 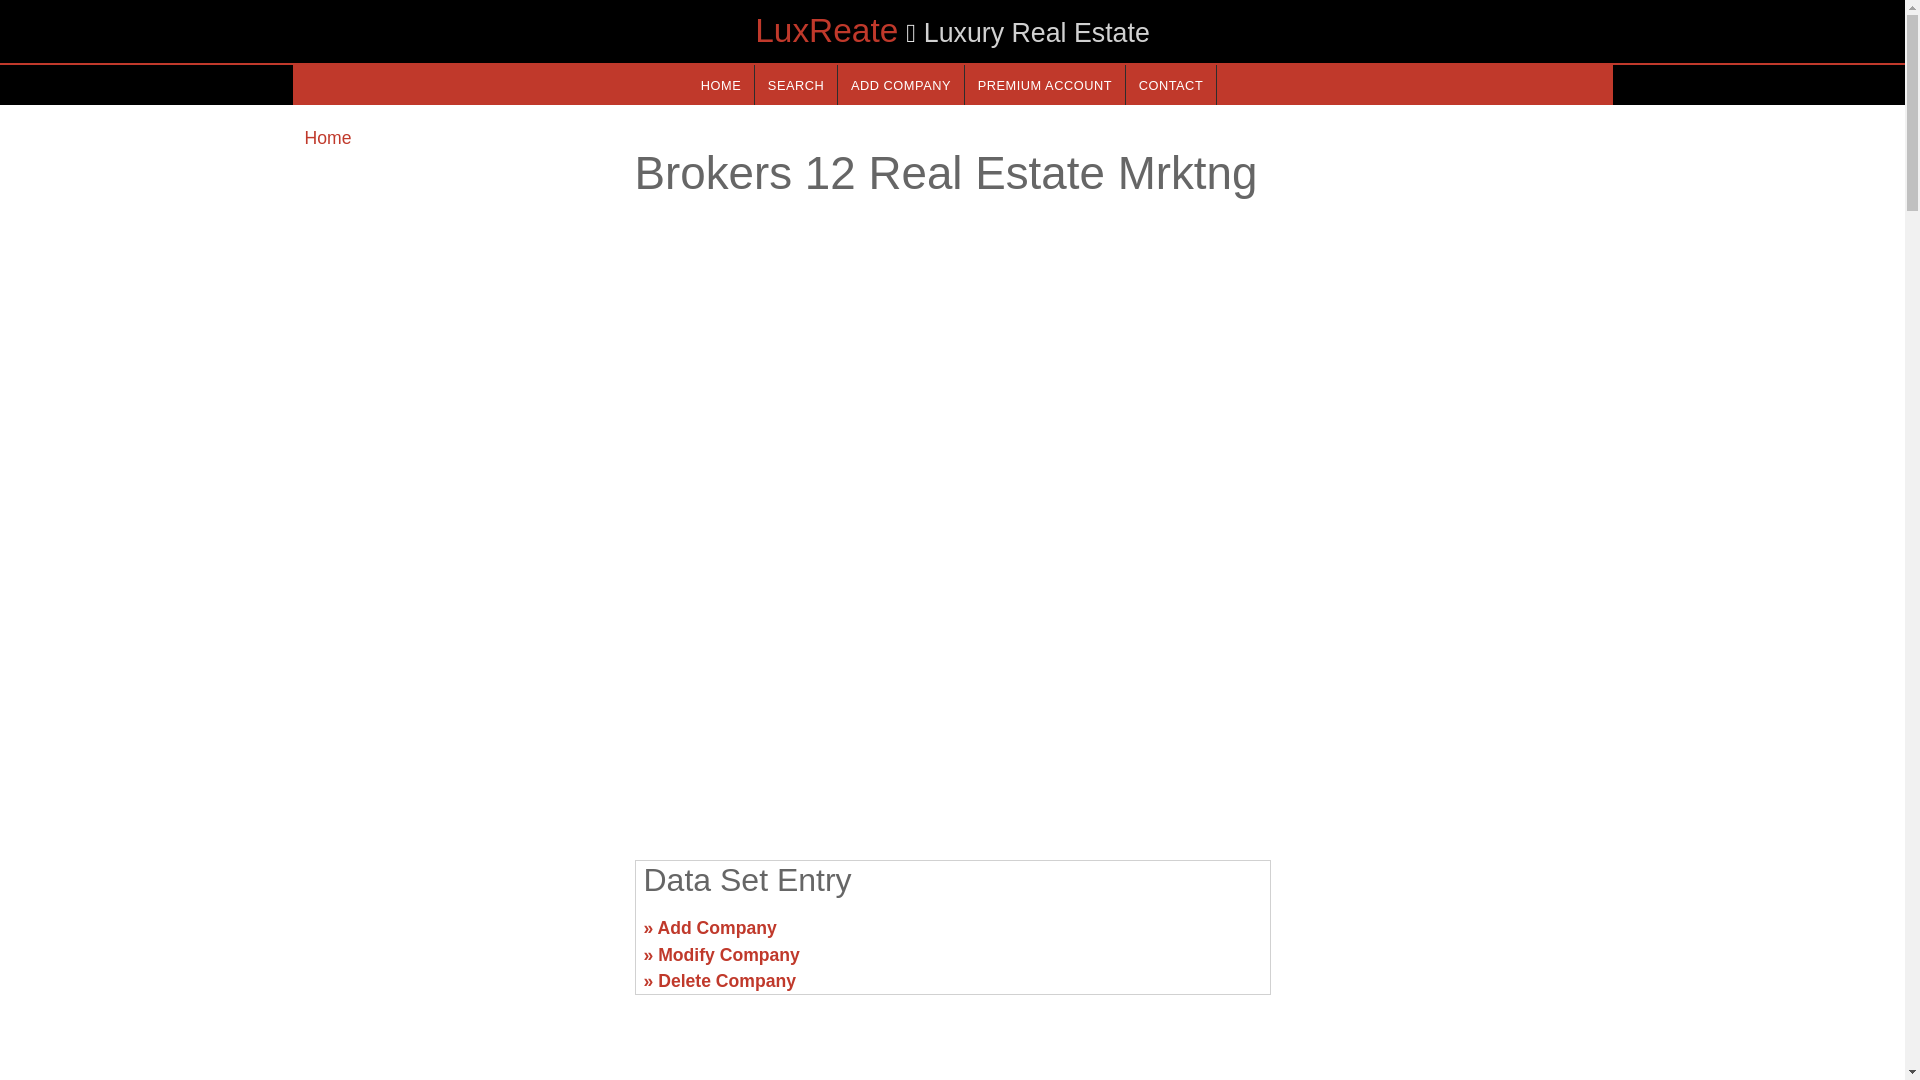 I want to click on Add a new company, so click(x=900, y=84).